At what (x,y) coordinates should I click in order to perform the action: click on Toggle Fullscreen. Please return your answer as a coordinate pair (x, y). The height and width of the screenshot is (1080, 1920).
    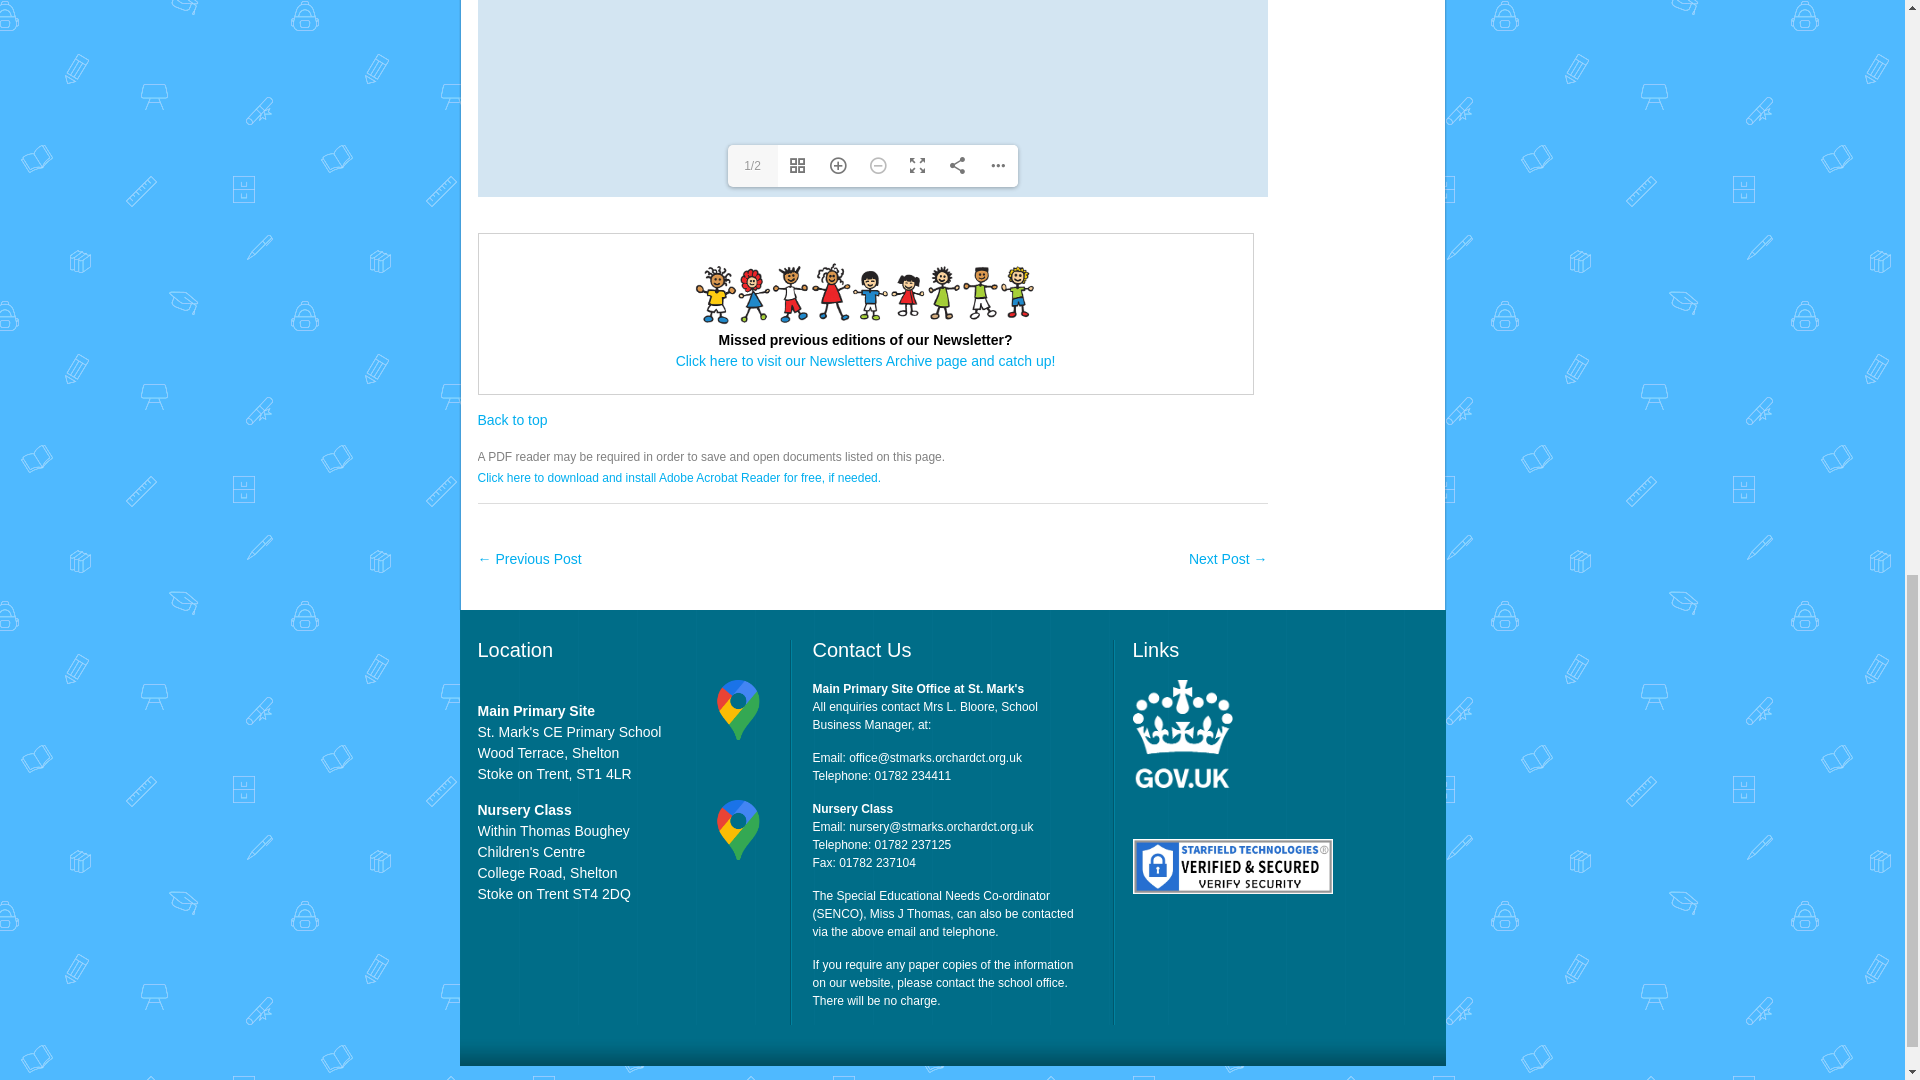
    Looking at the image, I should click on (918, 165).